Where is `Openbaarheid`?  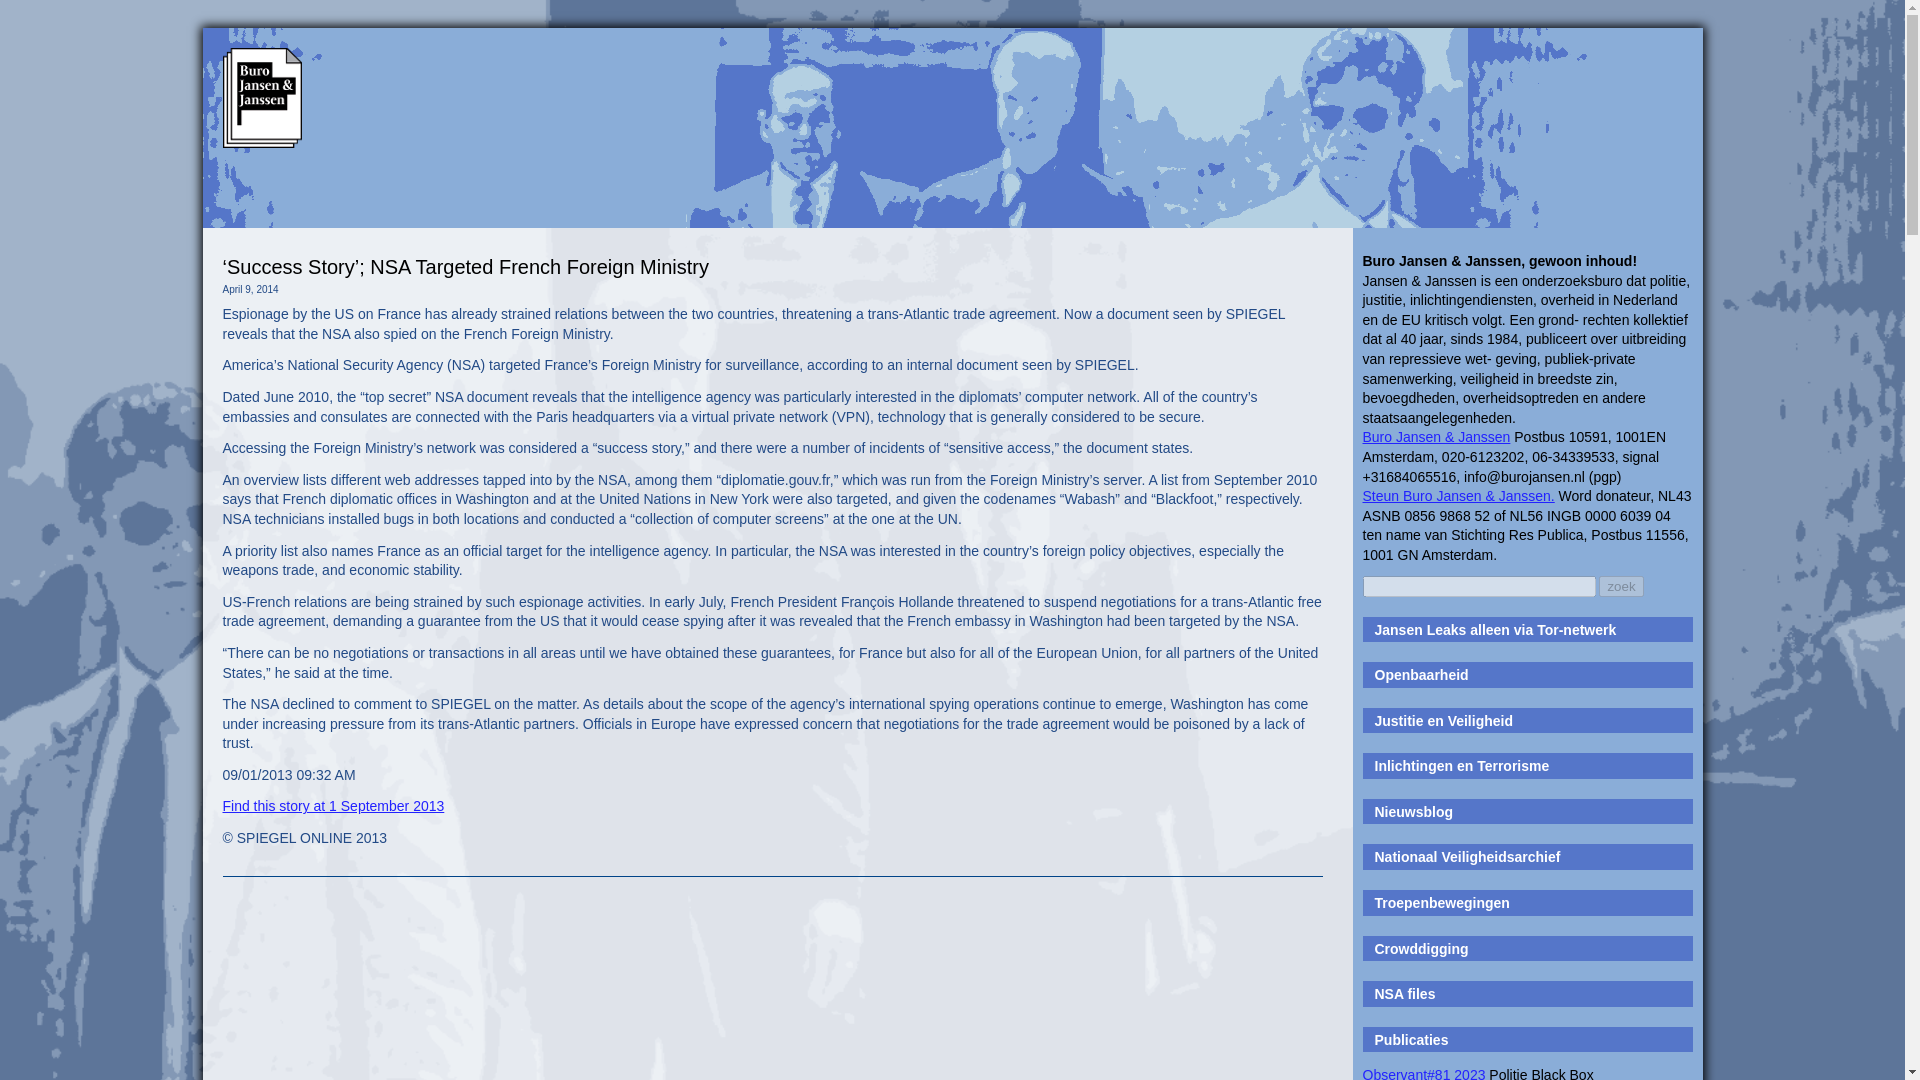
Openbaarheid is located at coordinates (1421, 674).